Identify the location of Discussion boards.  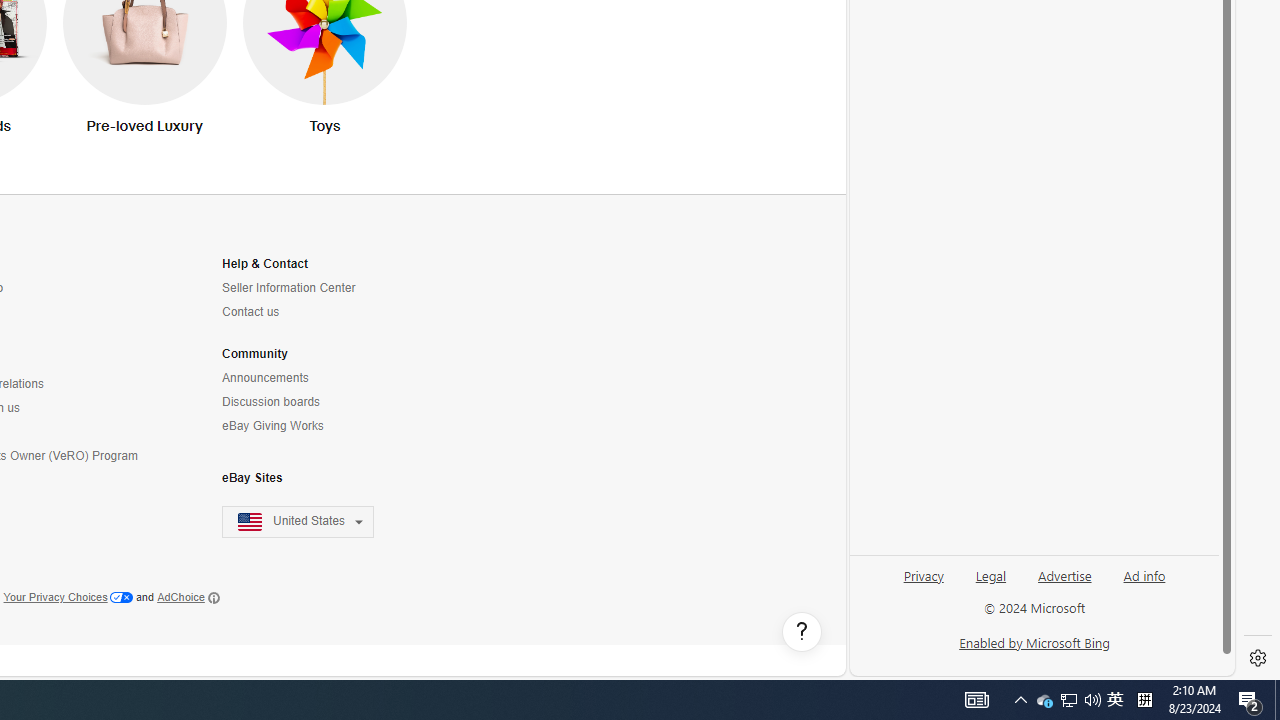
(271, 402).